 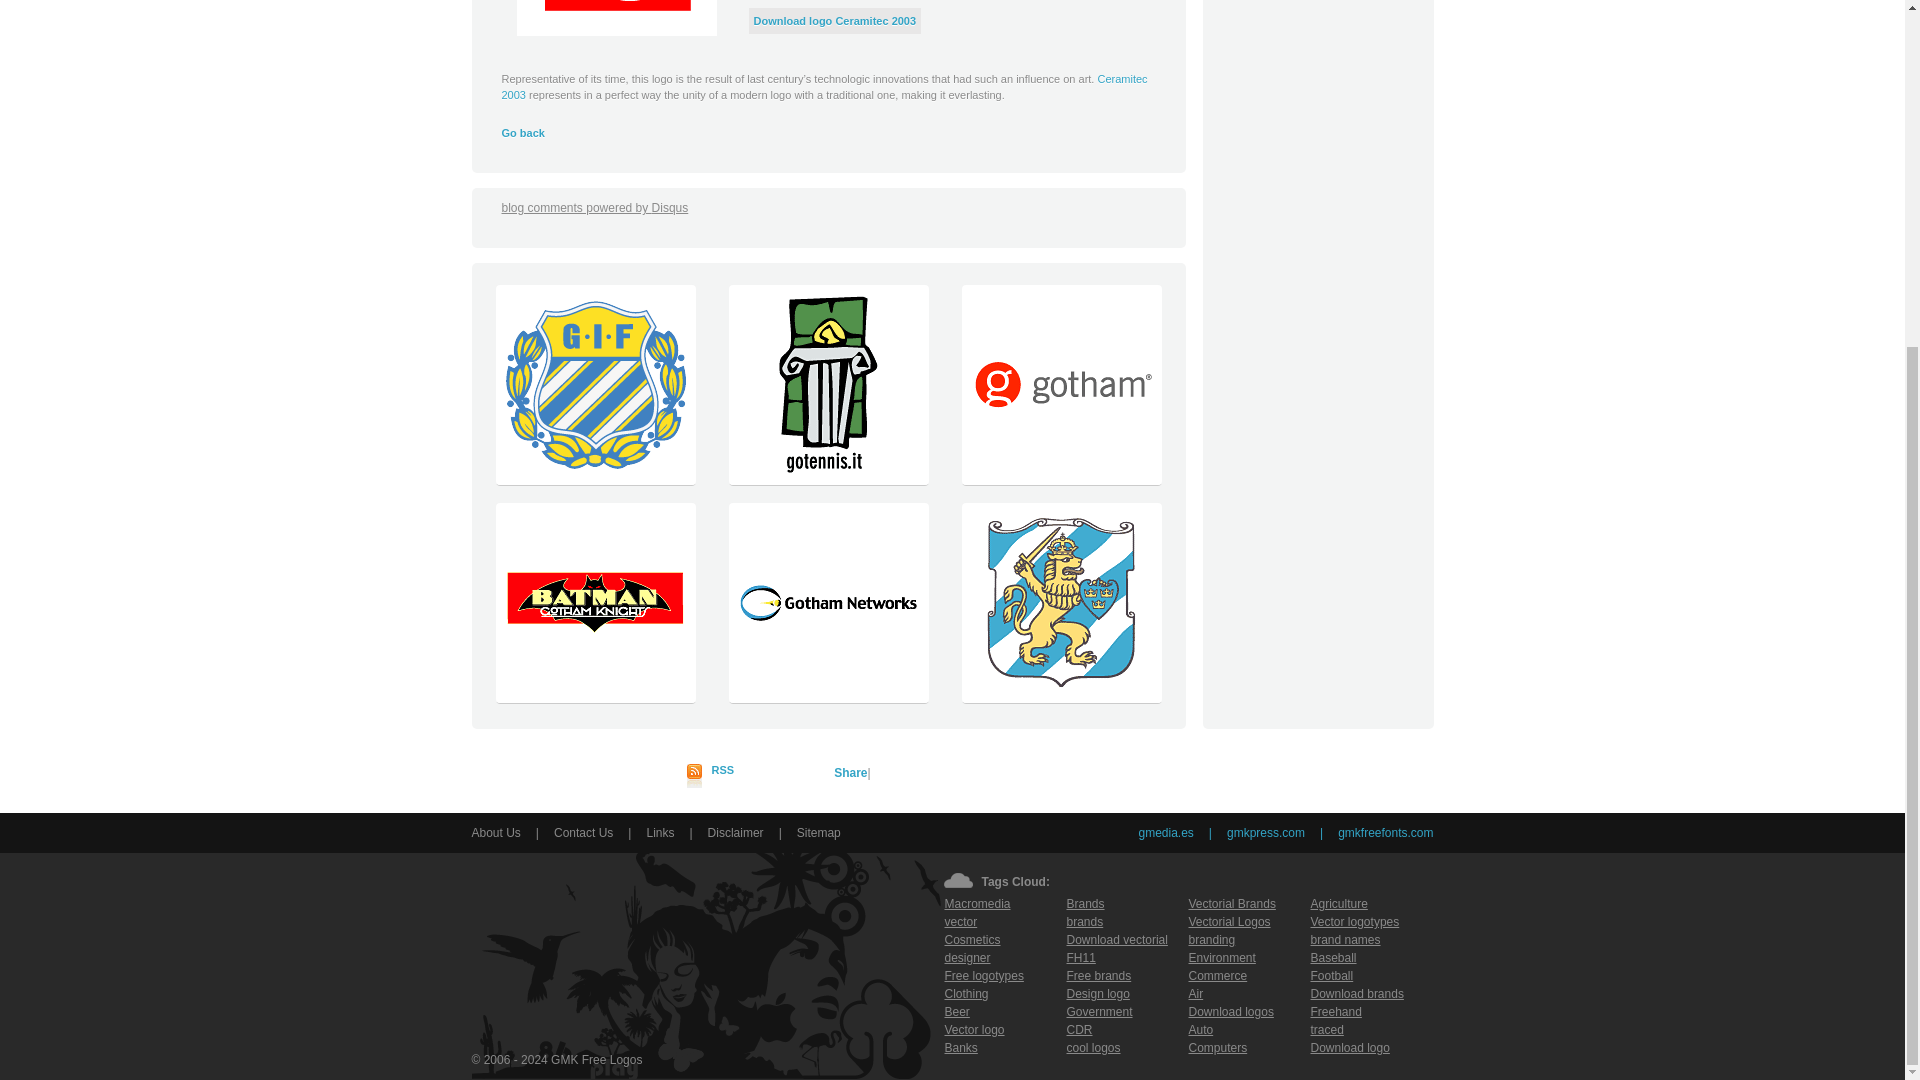 What do you see at coordinates (828, 480) in the screenshot?
I see `Download Logo gotennis.it` at bounding box center [828, 480].